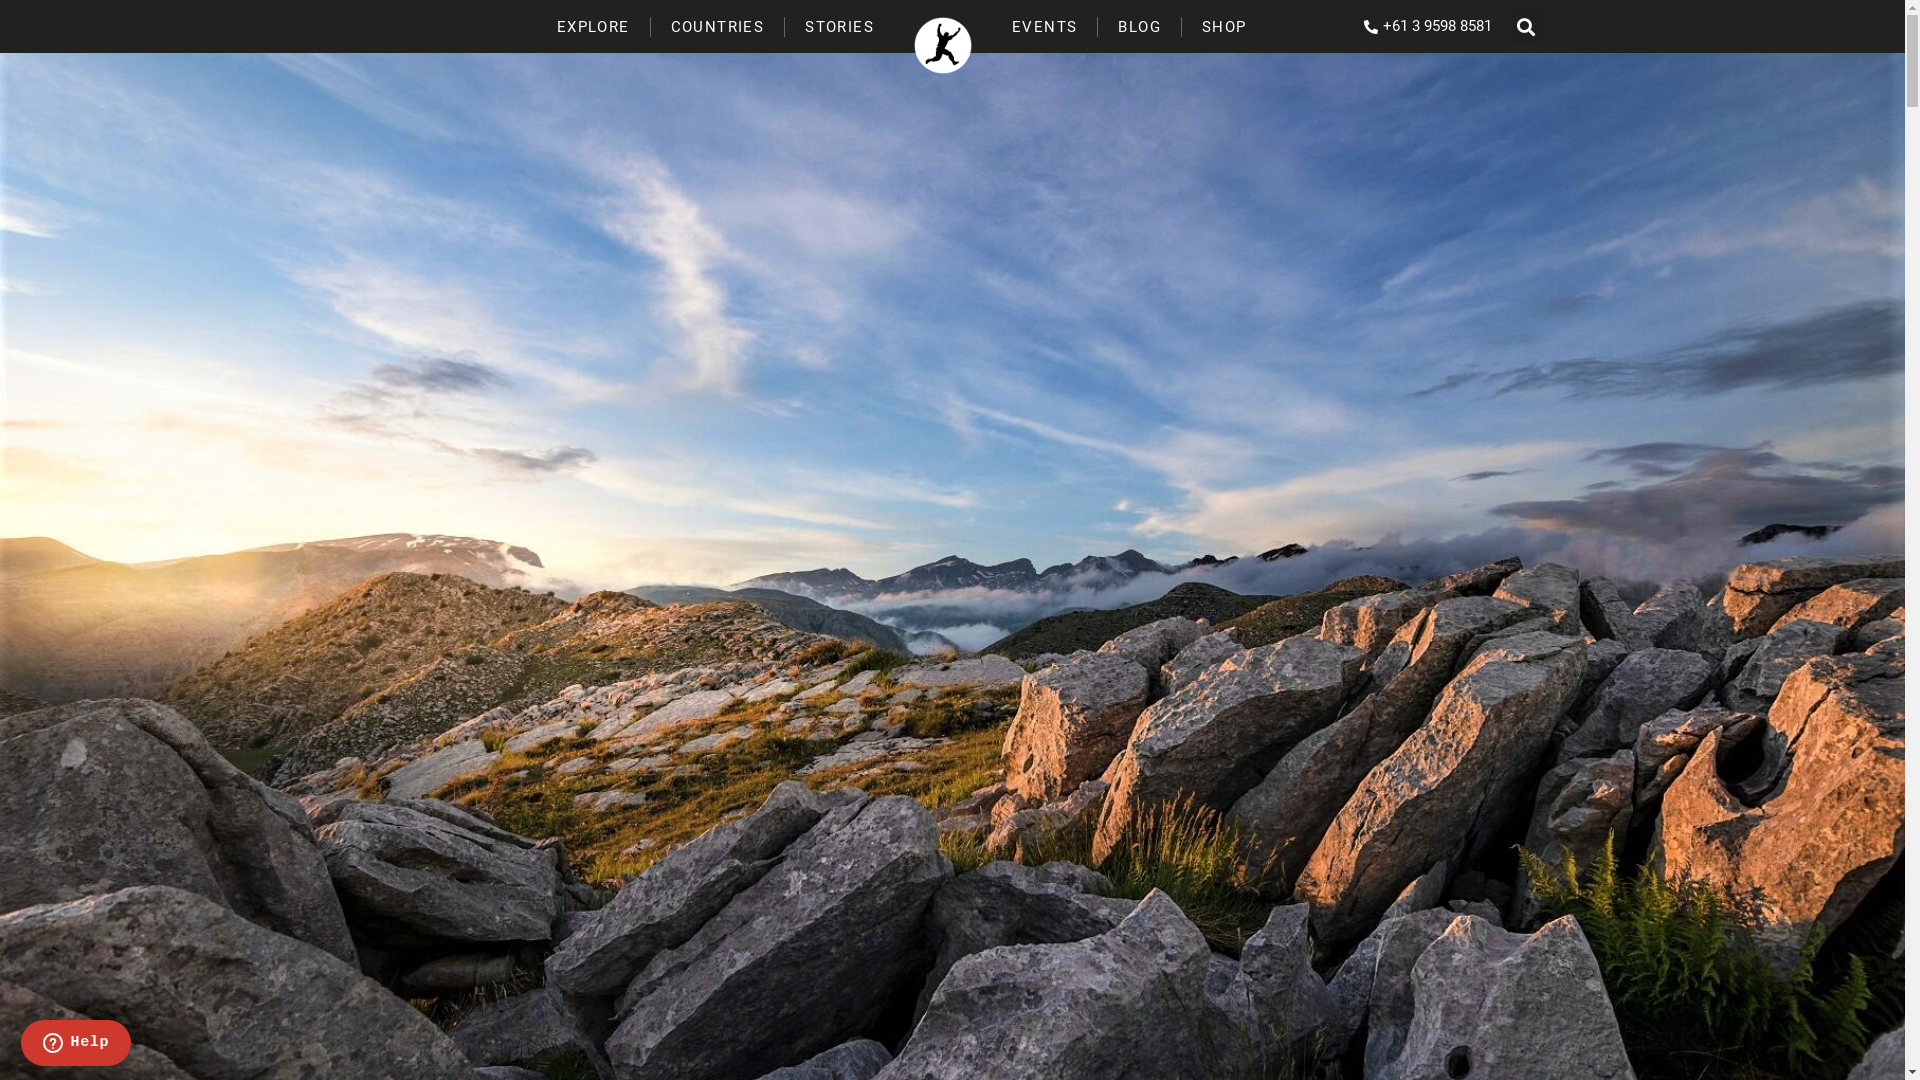  Describe the element at coordinates (1045, 26) in the screenshot. I see `EVENTS` at that location.